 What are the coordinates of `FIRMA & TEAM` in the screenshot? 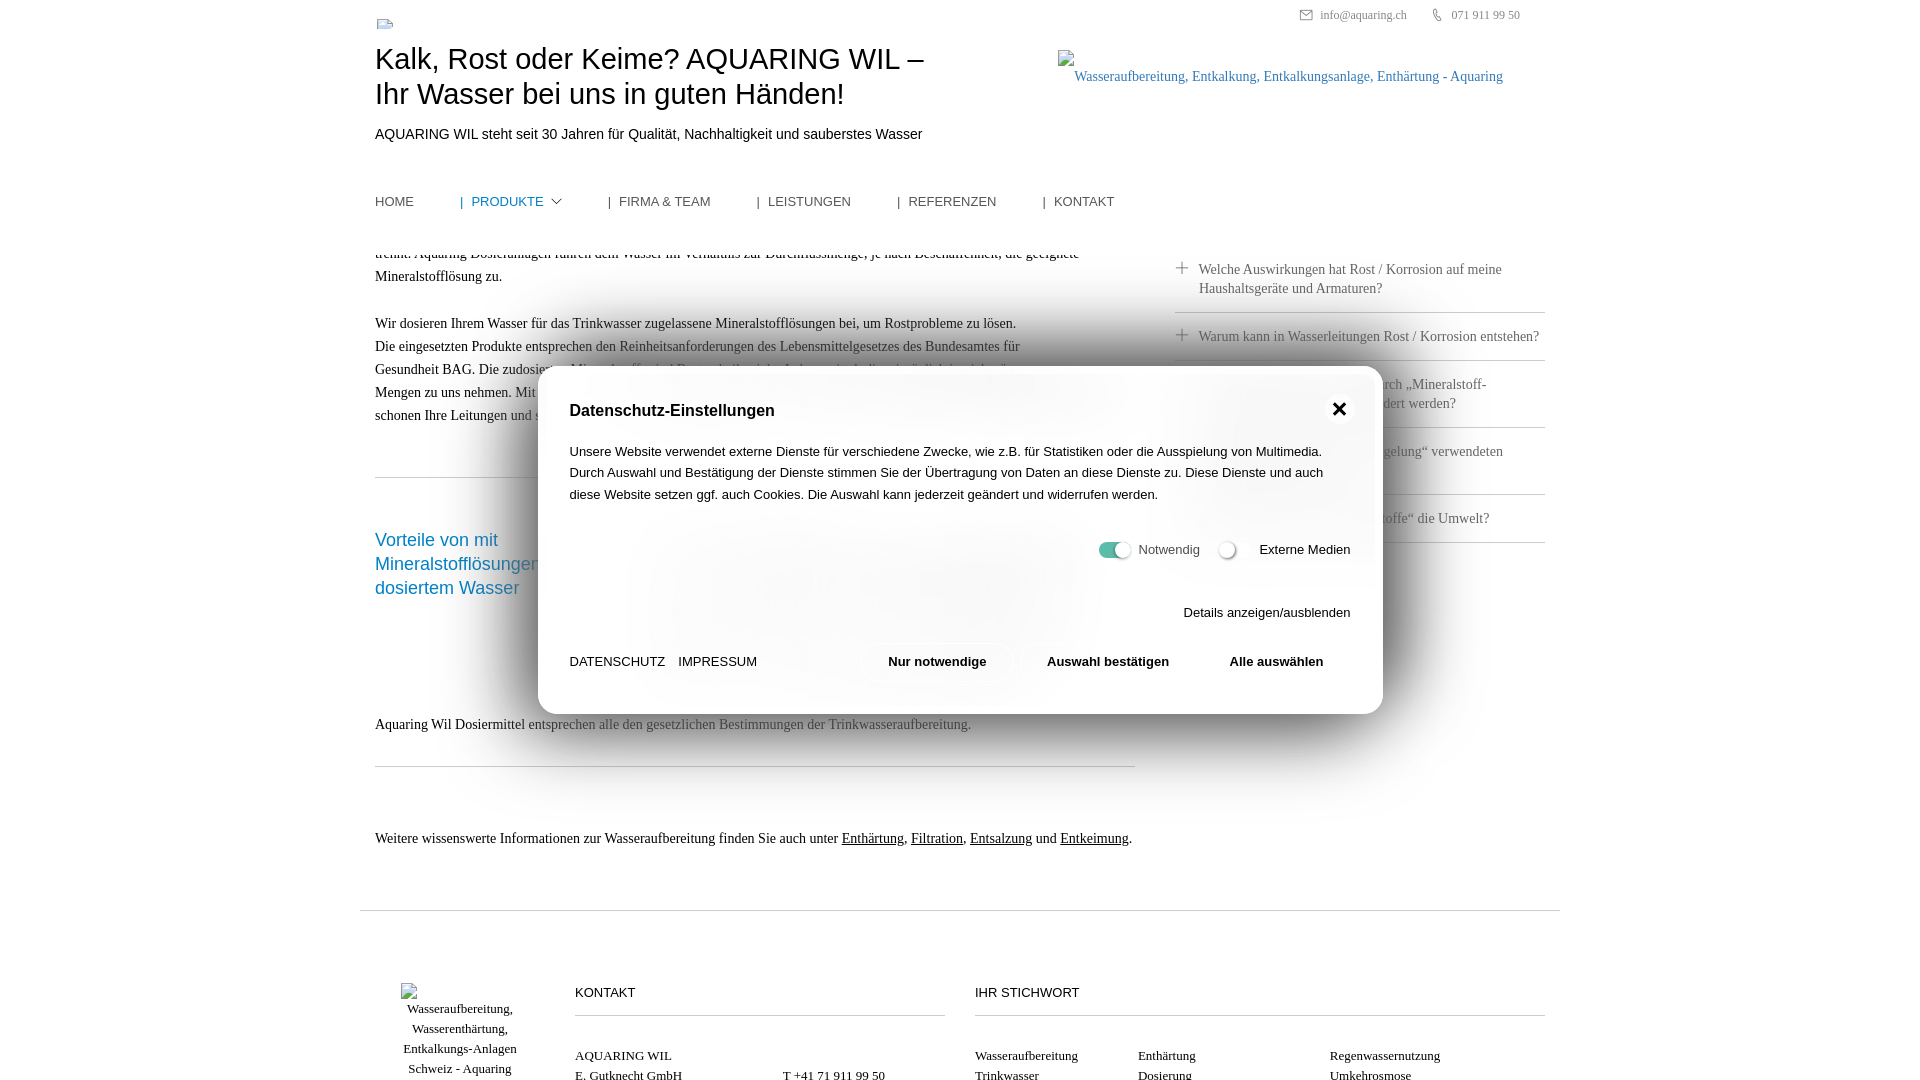 It's located at (644, 202).